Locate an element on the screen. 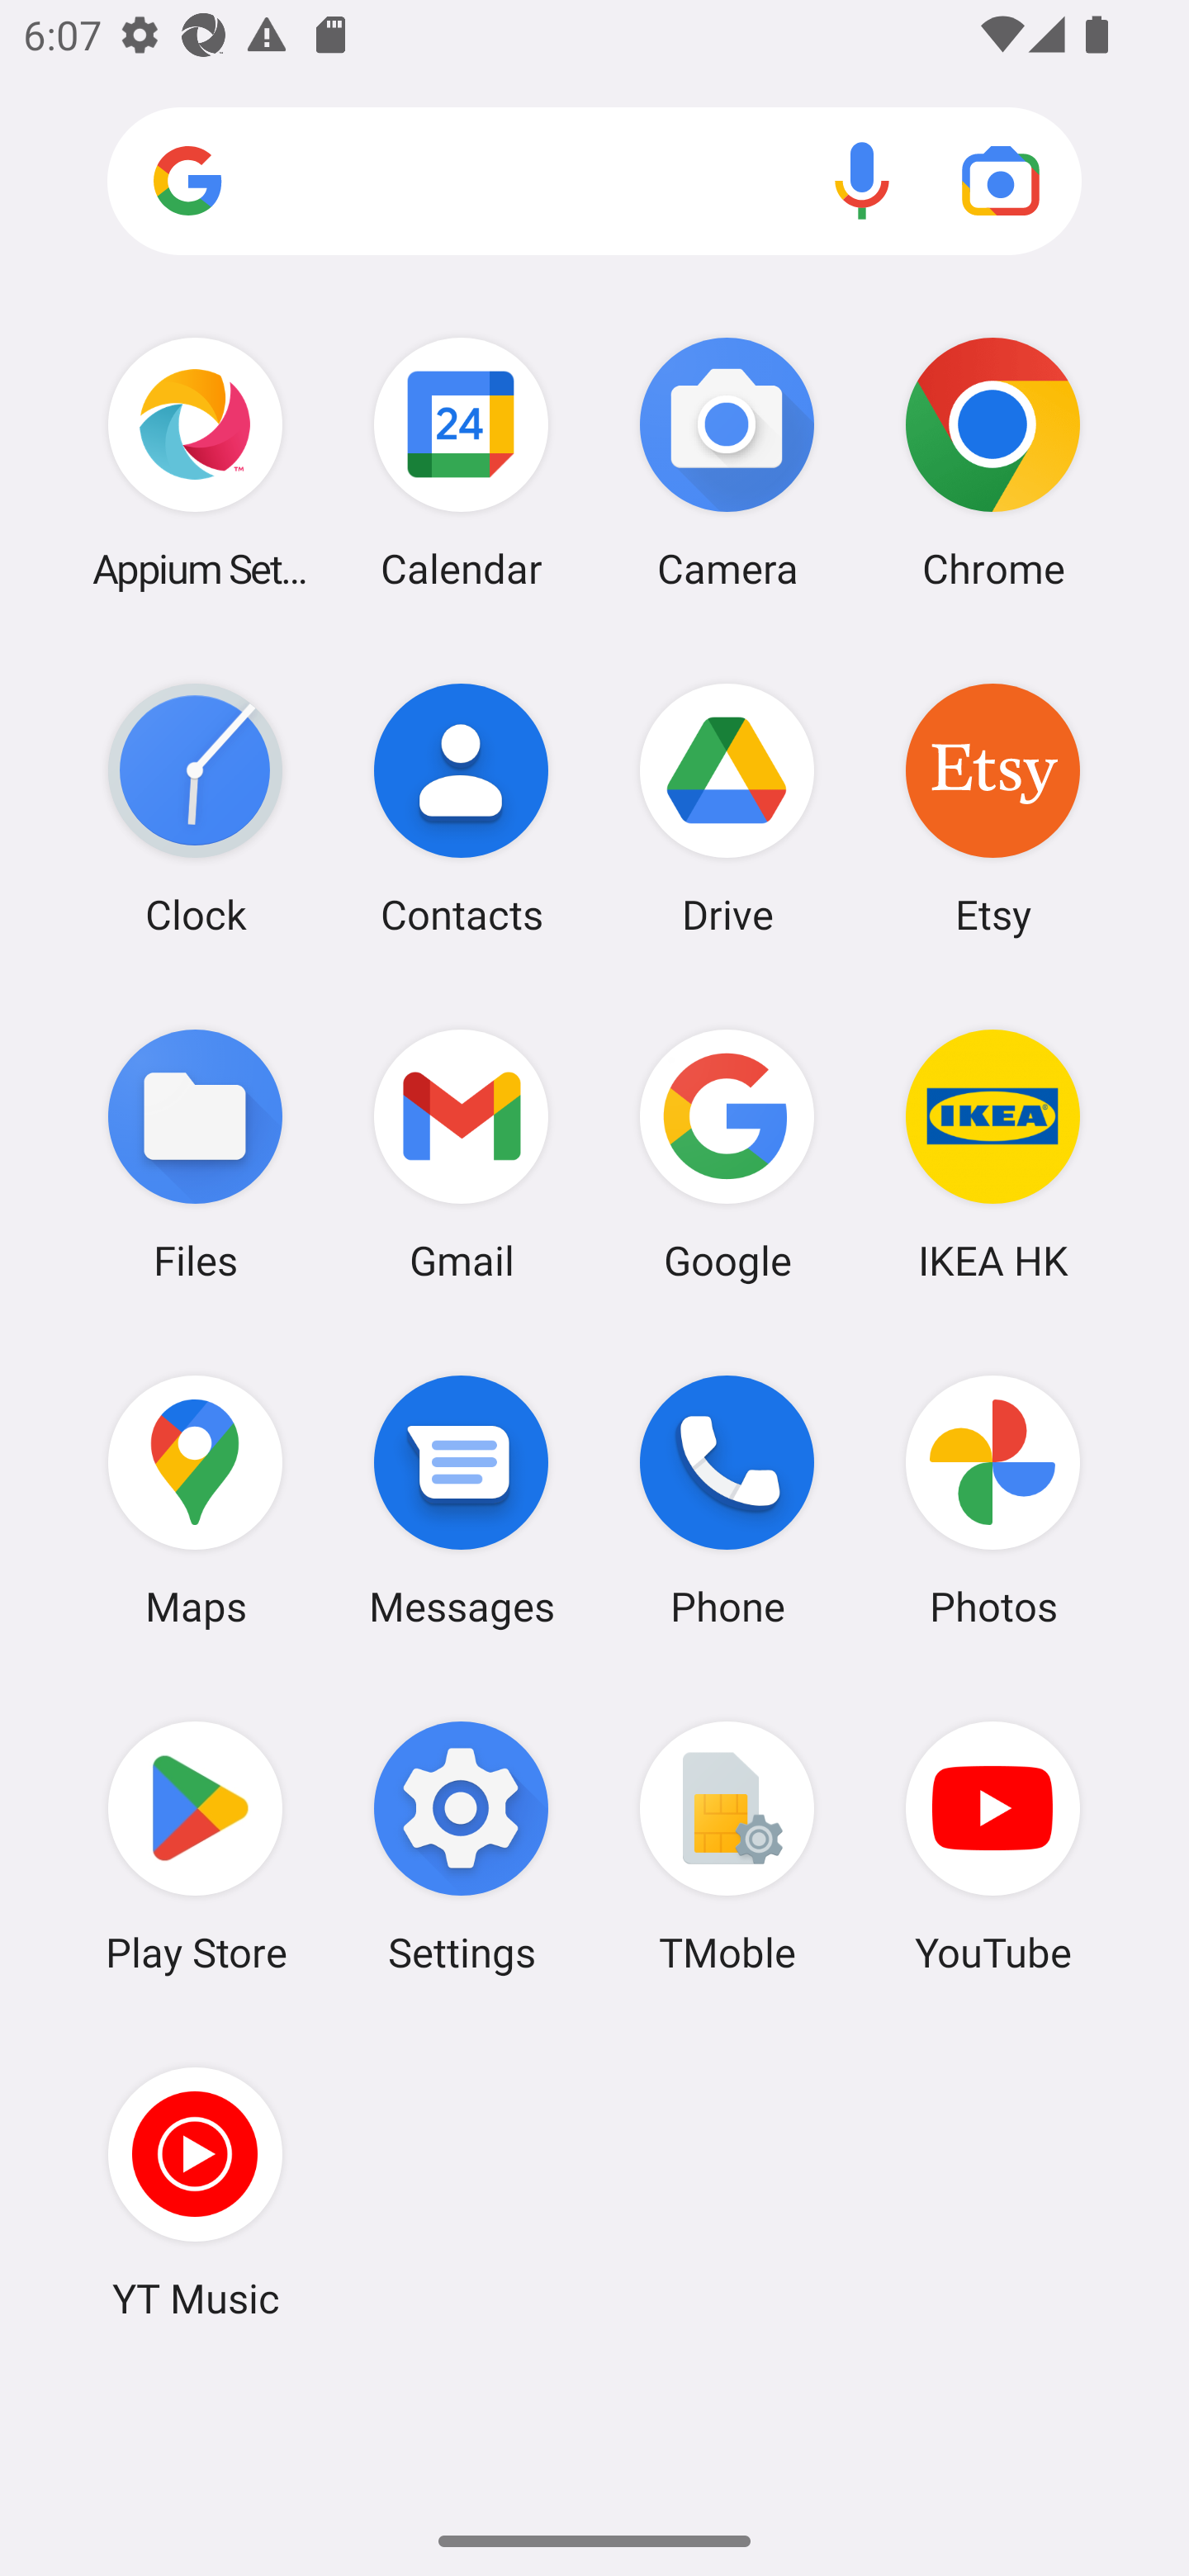 The image size is (1189, 2576). YouTube is located at coordinates (992, 1847).